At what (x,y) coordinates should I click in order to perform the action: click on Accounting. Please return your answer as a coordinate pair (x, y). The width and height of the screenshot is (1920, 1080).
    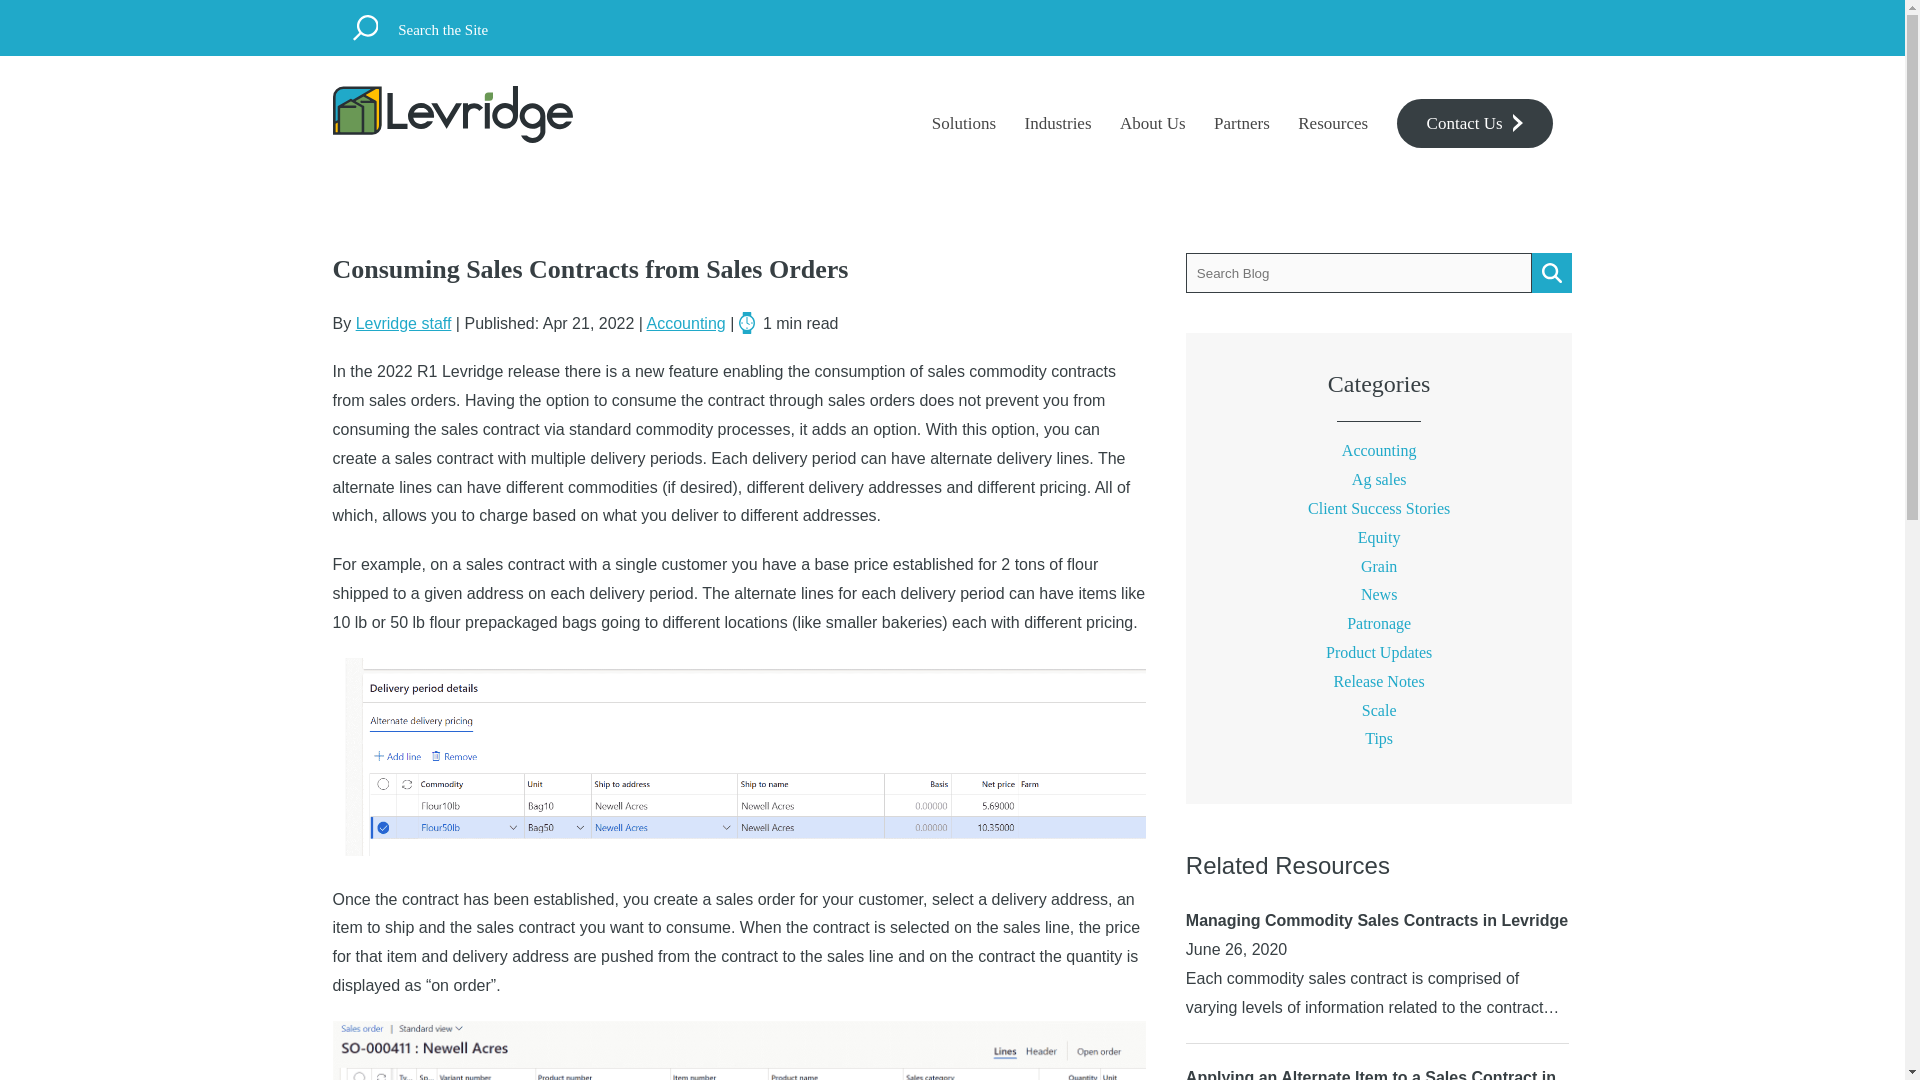
    Looking at the image, I should click on (1379, 450).